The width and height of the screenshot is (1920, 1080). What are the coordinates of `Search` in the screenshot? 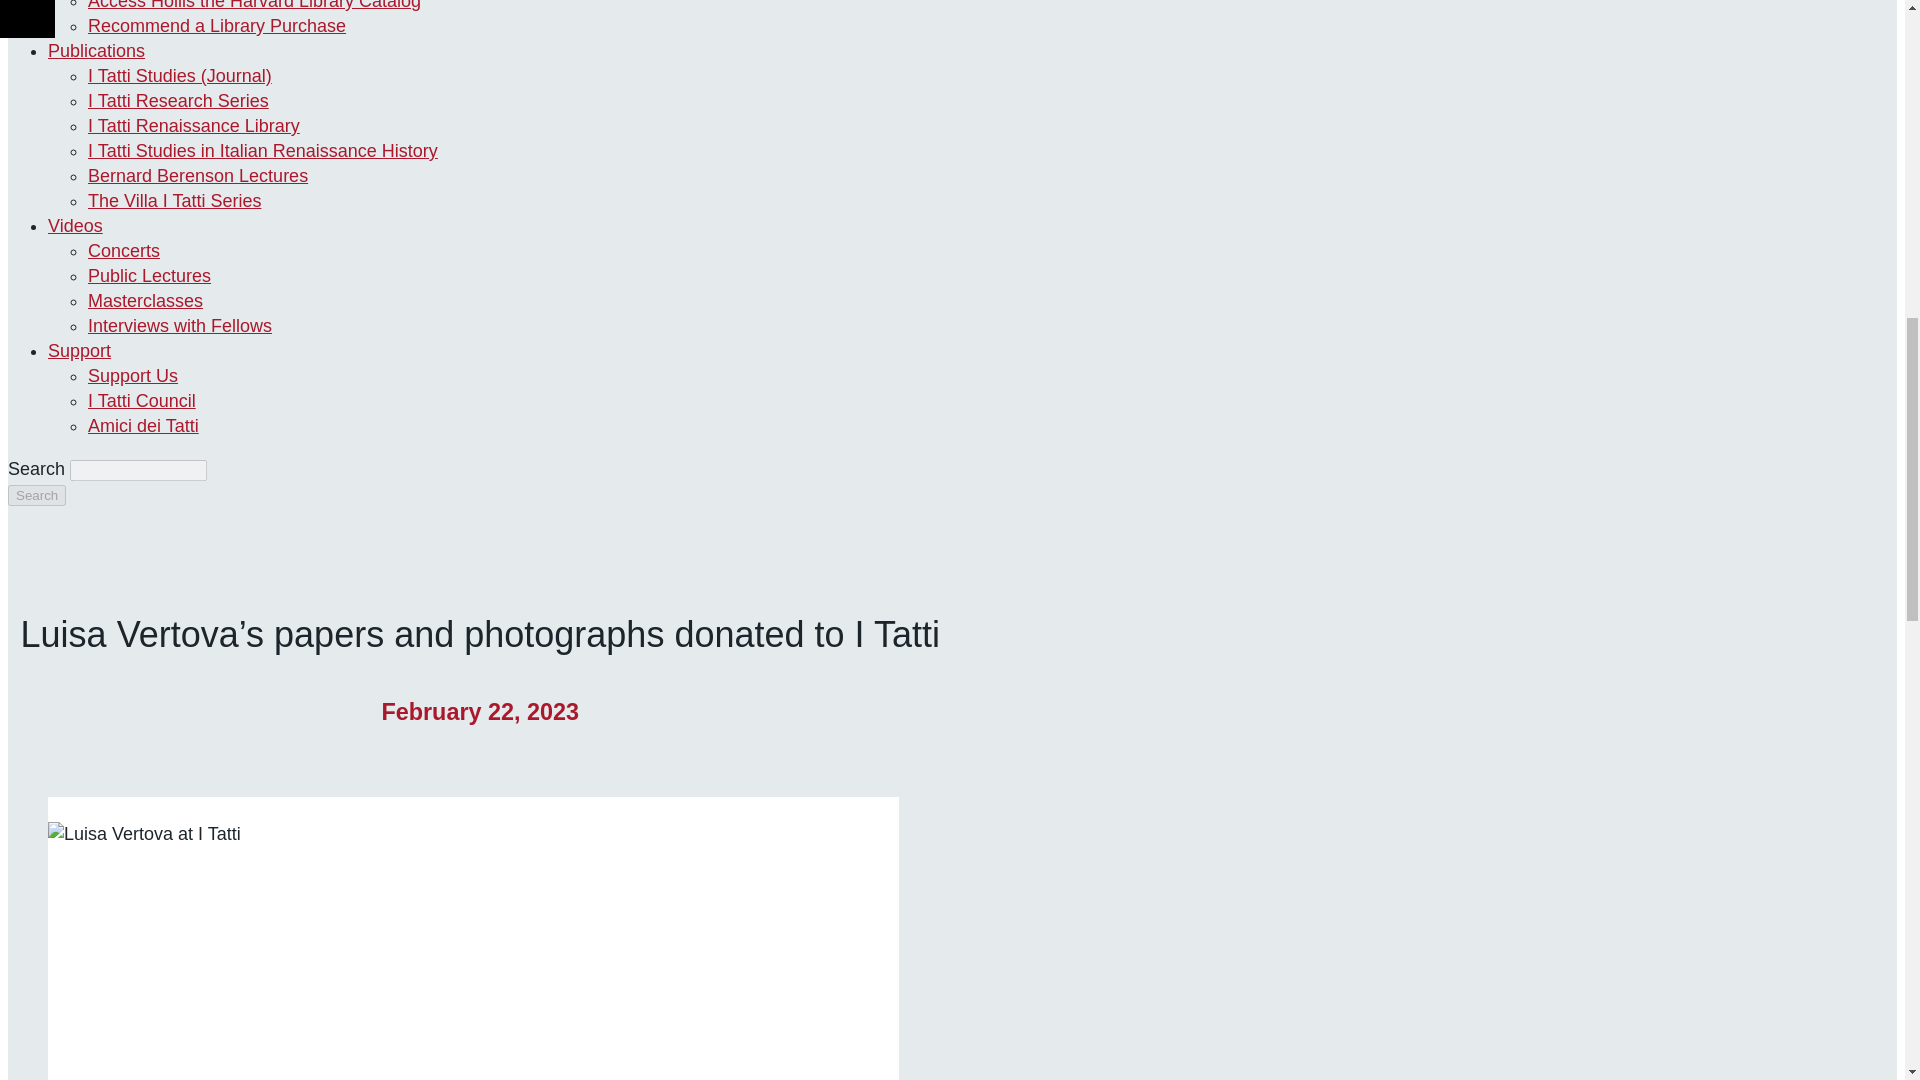 It's located at (36, 495).